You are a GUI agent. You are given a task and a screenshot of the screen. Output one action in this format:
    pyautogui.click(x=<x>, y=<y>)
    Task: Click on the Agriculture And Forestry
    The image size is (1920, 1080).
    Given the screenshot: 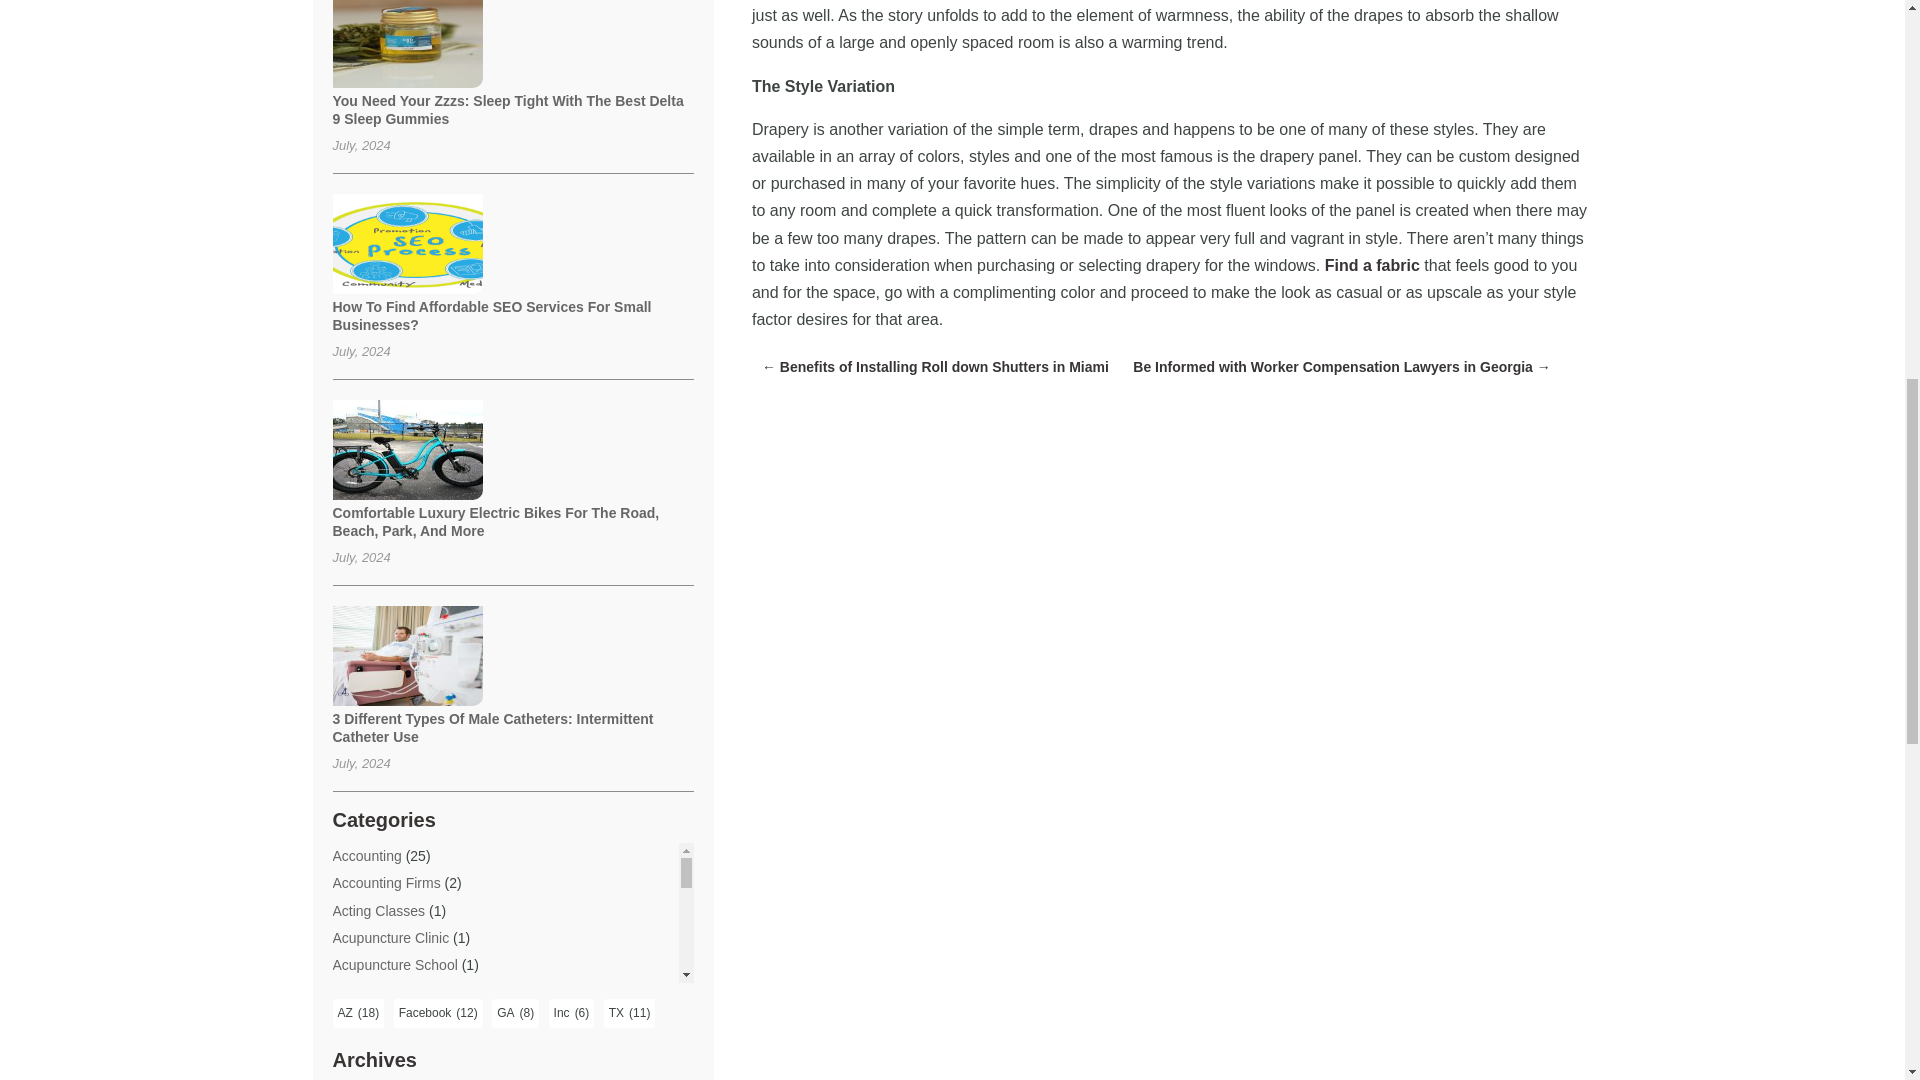 What is the action you would take?
    pyautogui.click(x=406, y=1072)
    